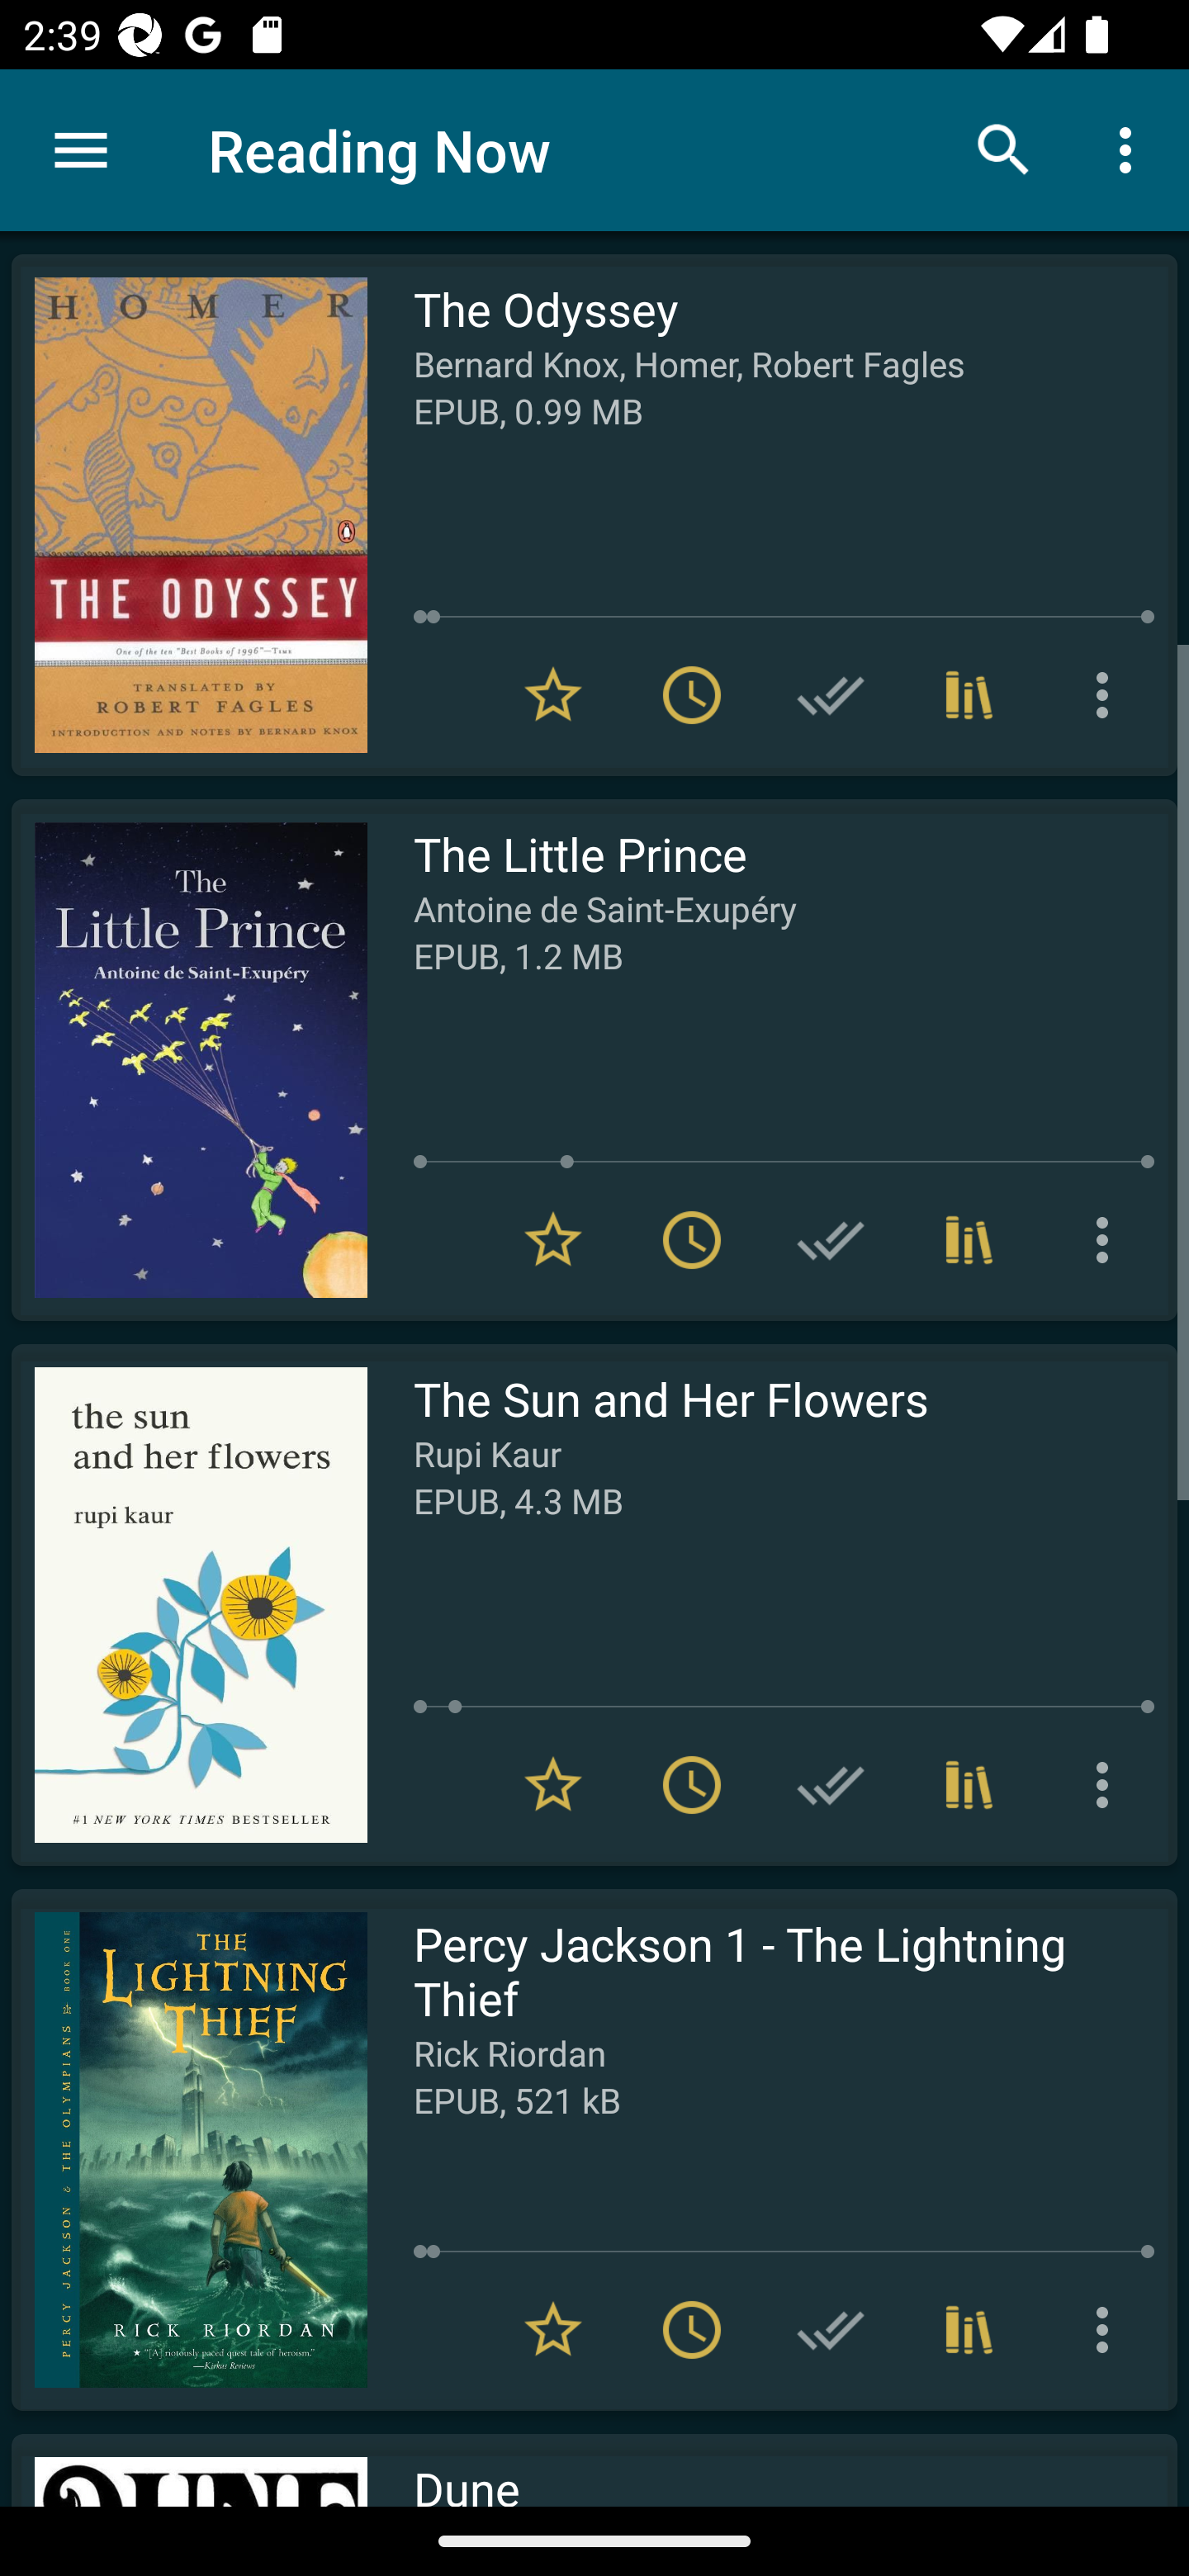  What do you see at coordinates (1108, 2330) in the screenshot?
I see `More options` at bounding box center [1108, 2330].